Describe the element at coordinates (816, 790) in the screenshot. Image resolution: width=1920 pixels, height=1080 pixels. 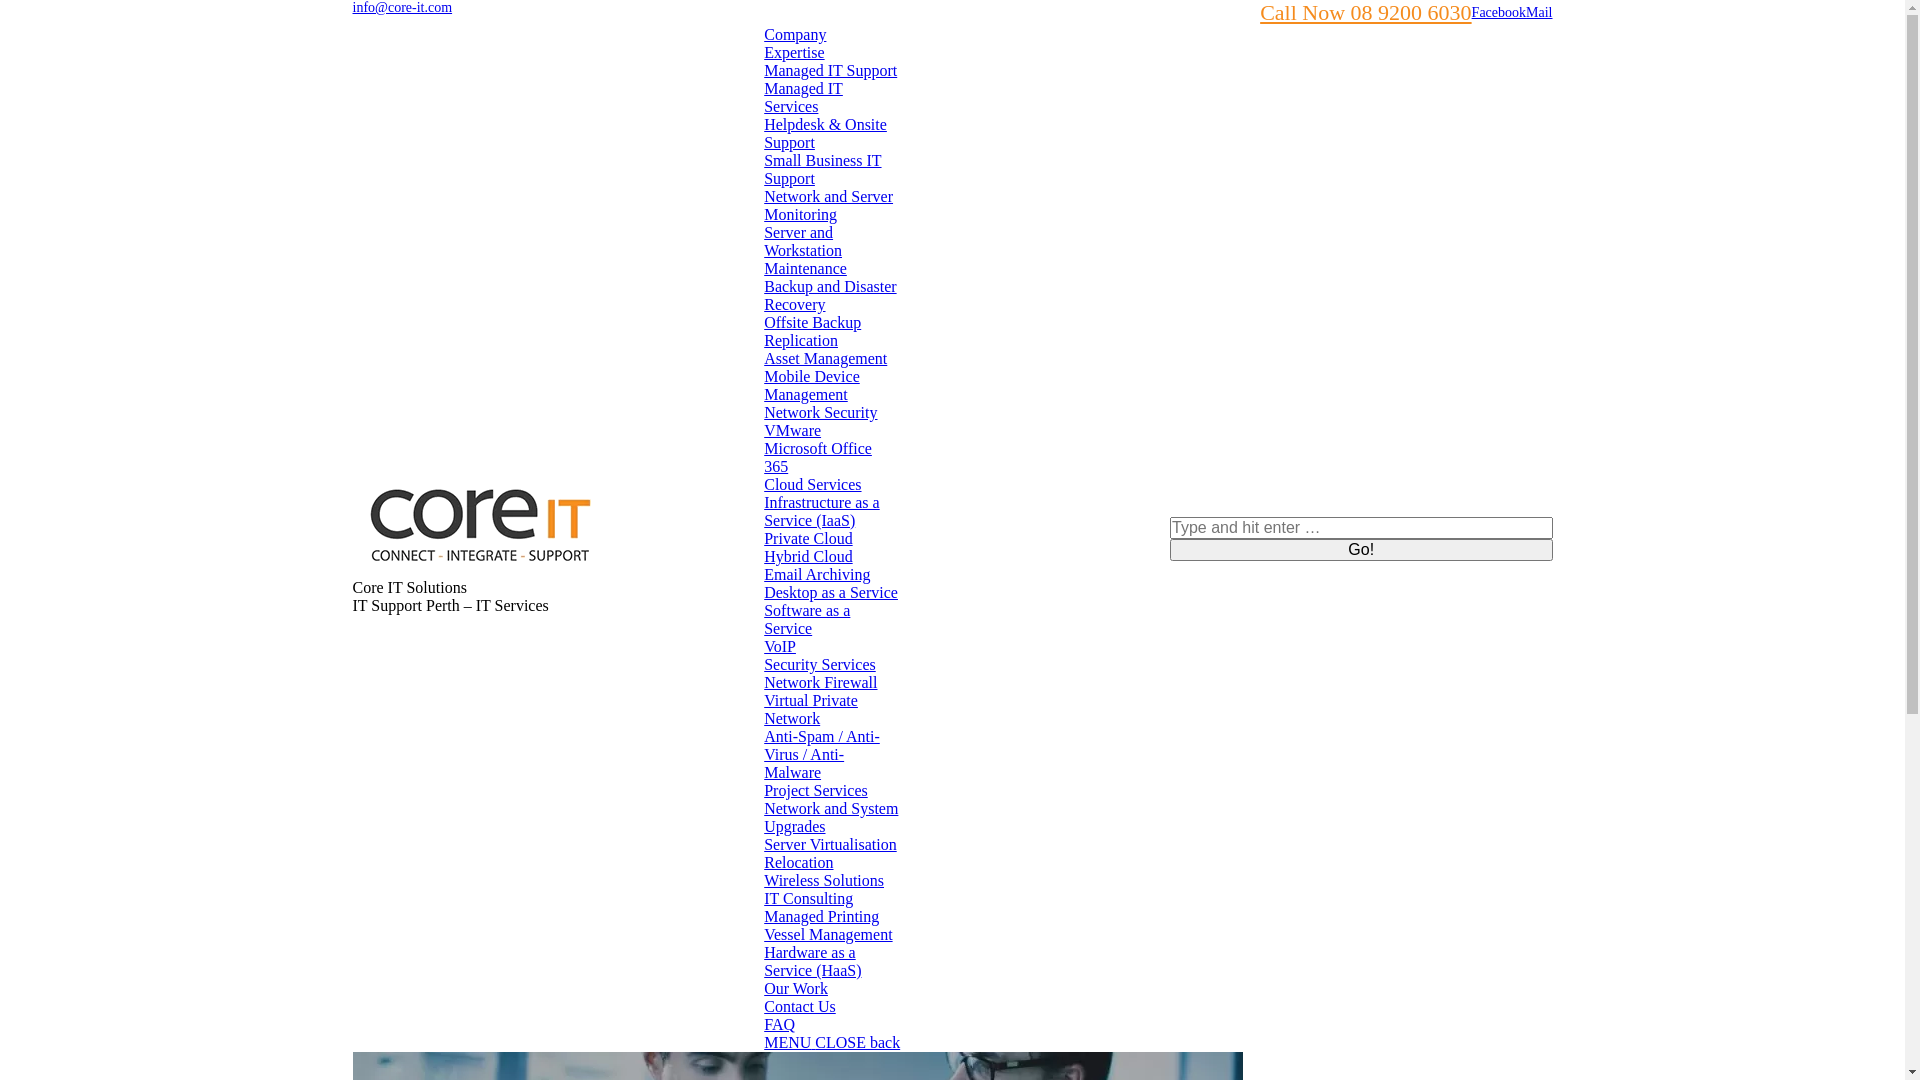
I see `Project Services` at that location.